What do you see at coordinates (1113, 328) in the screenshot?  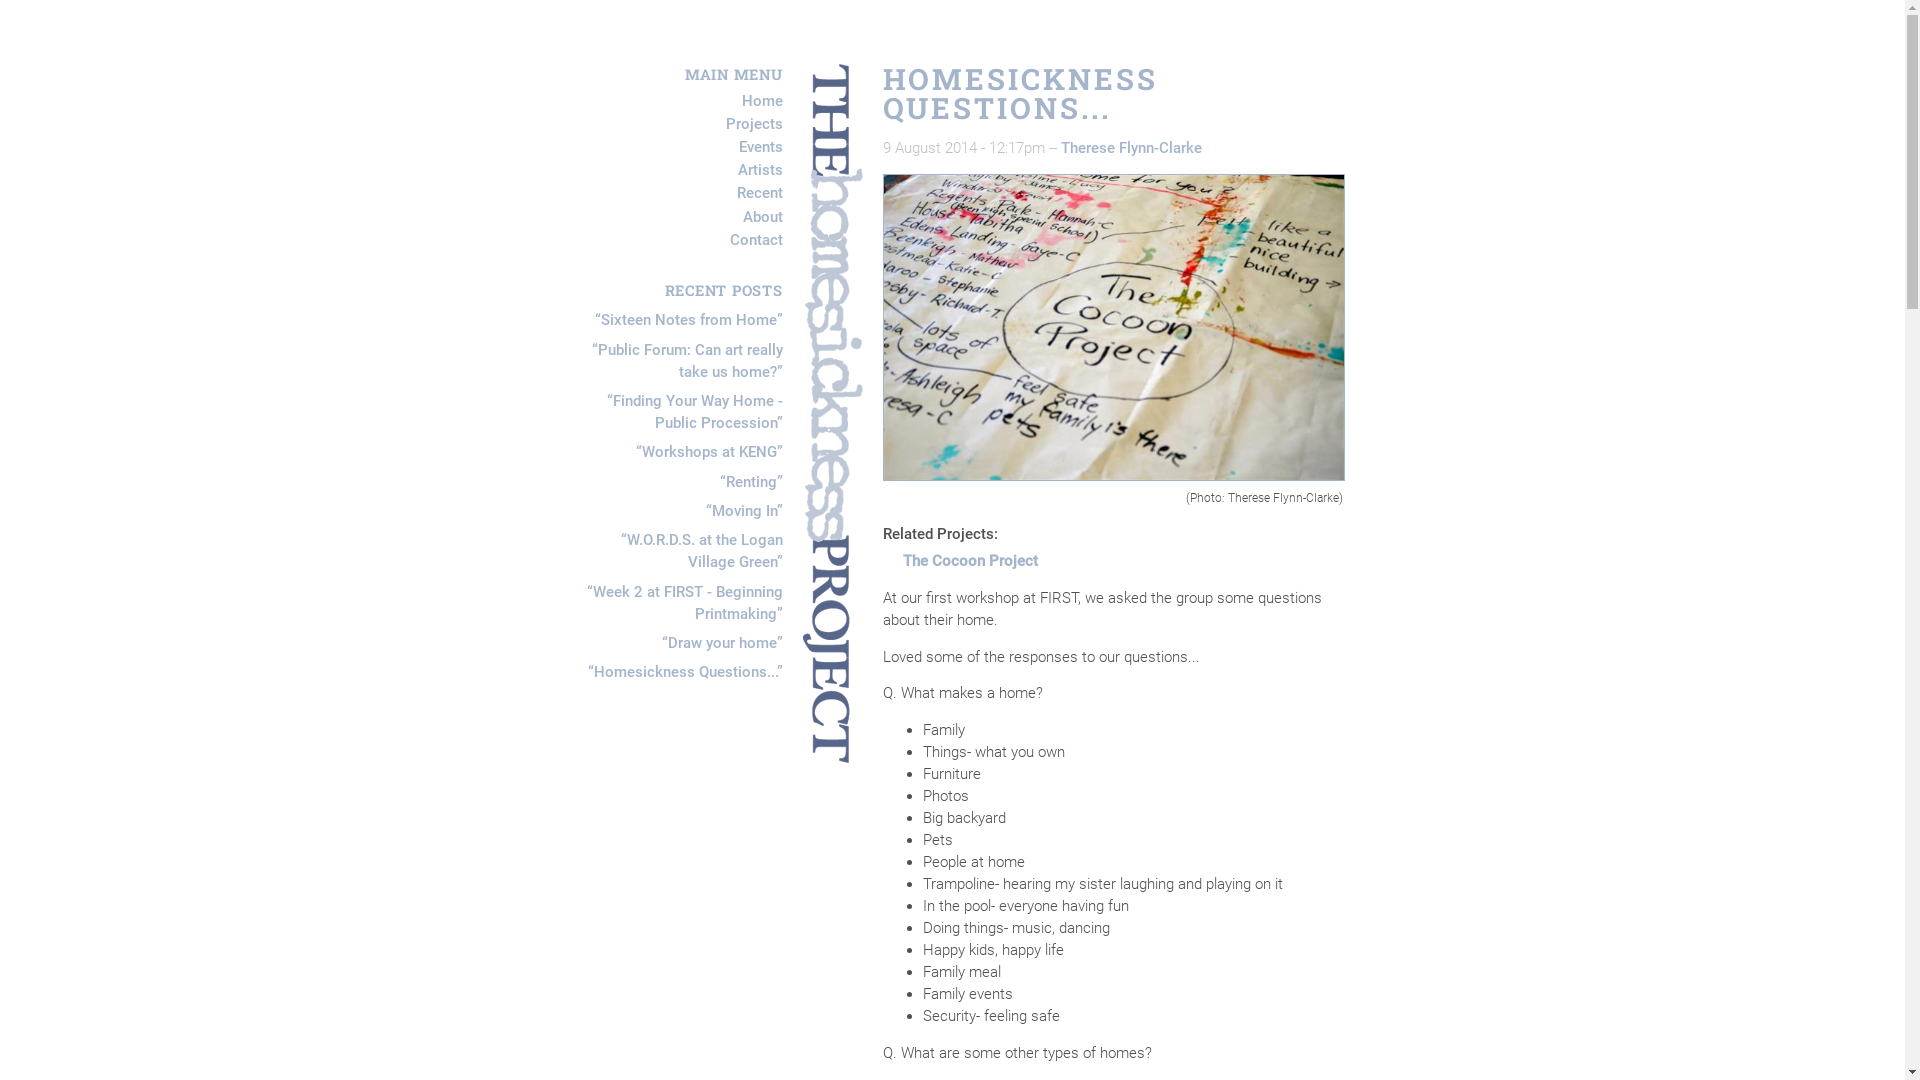 I see `(Photo: Therese Flynn-Clarke)` at bounding box center [1113, 328].